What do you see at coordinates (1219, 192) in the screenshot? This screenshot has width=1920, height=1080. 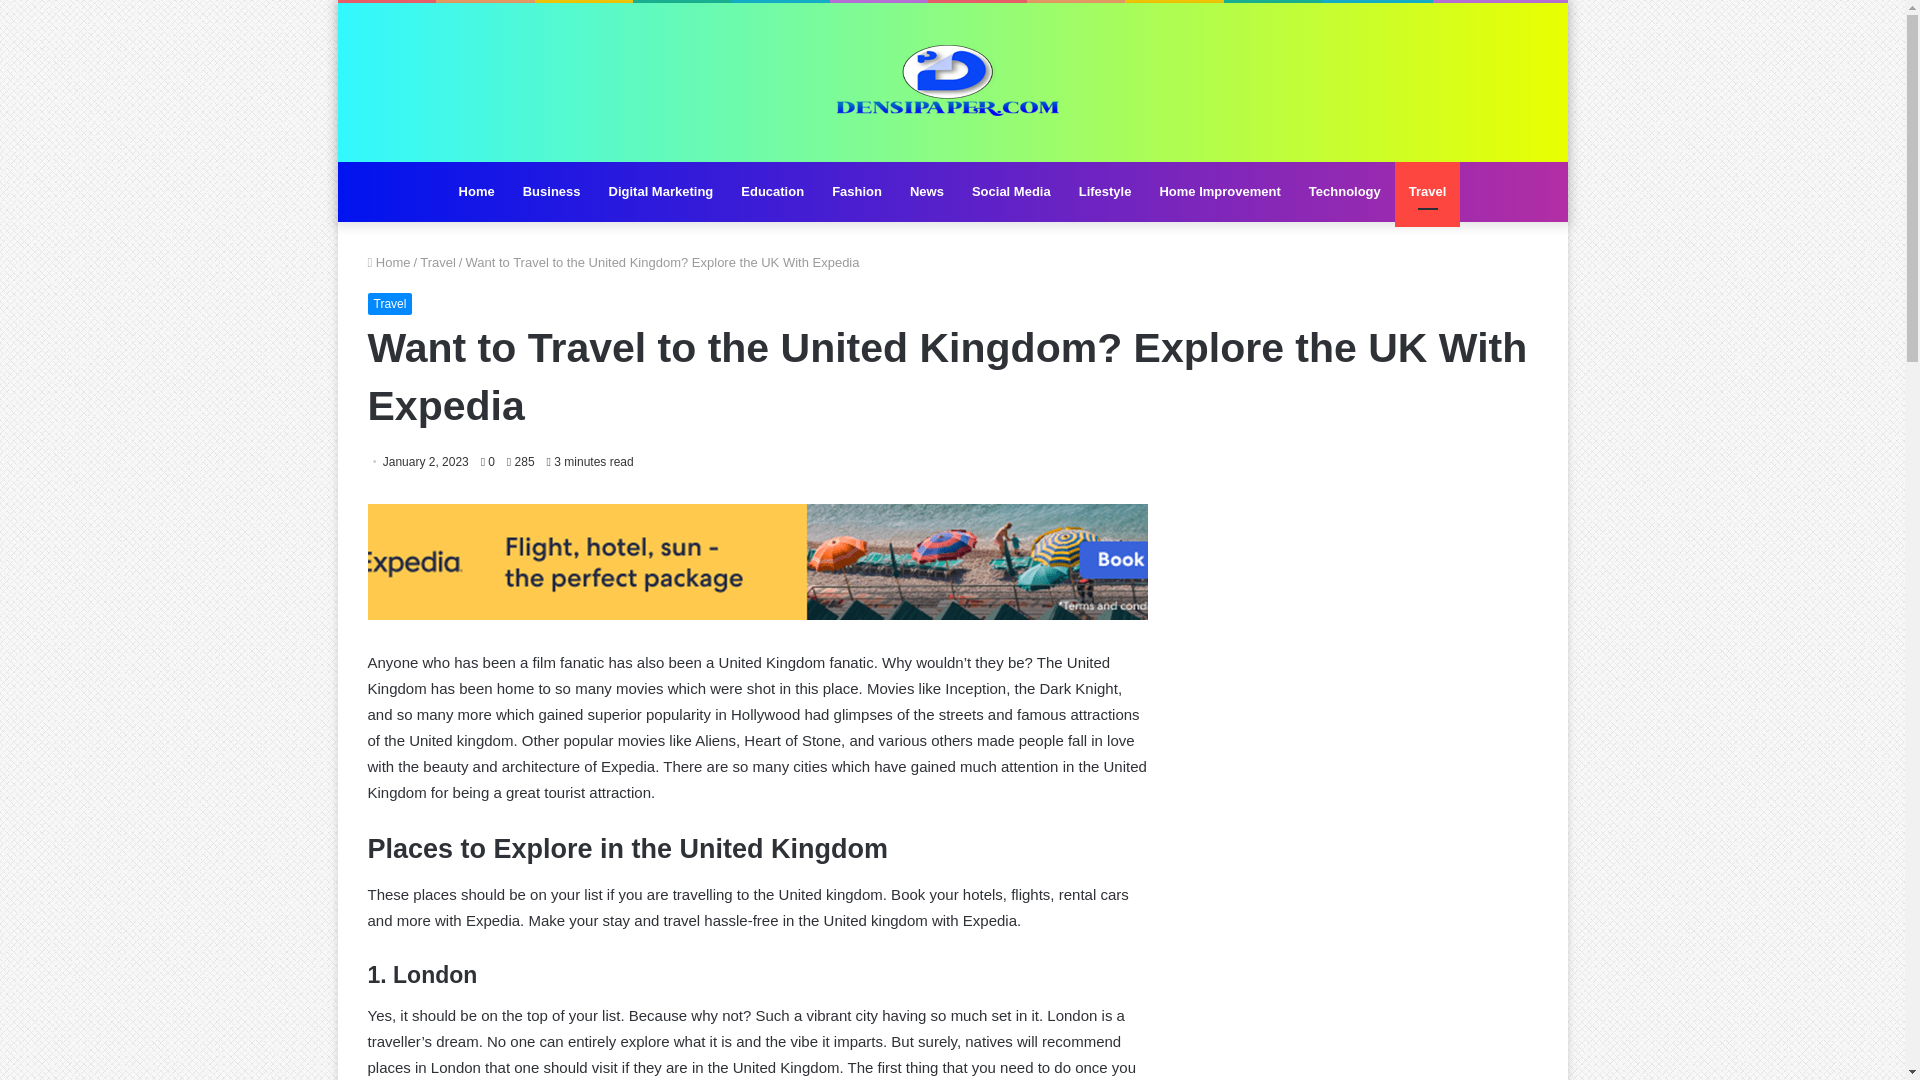 I see `Home Improvement` at bounding box center [1219, 192].